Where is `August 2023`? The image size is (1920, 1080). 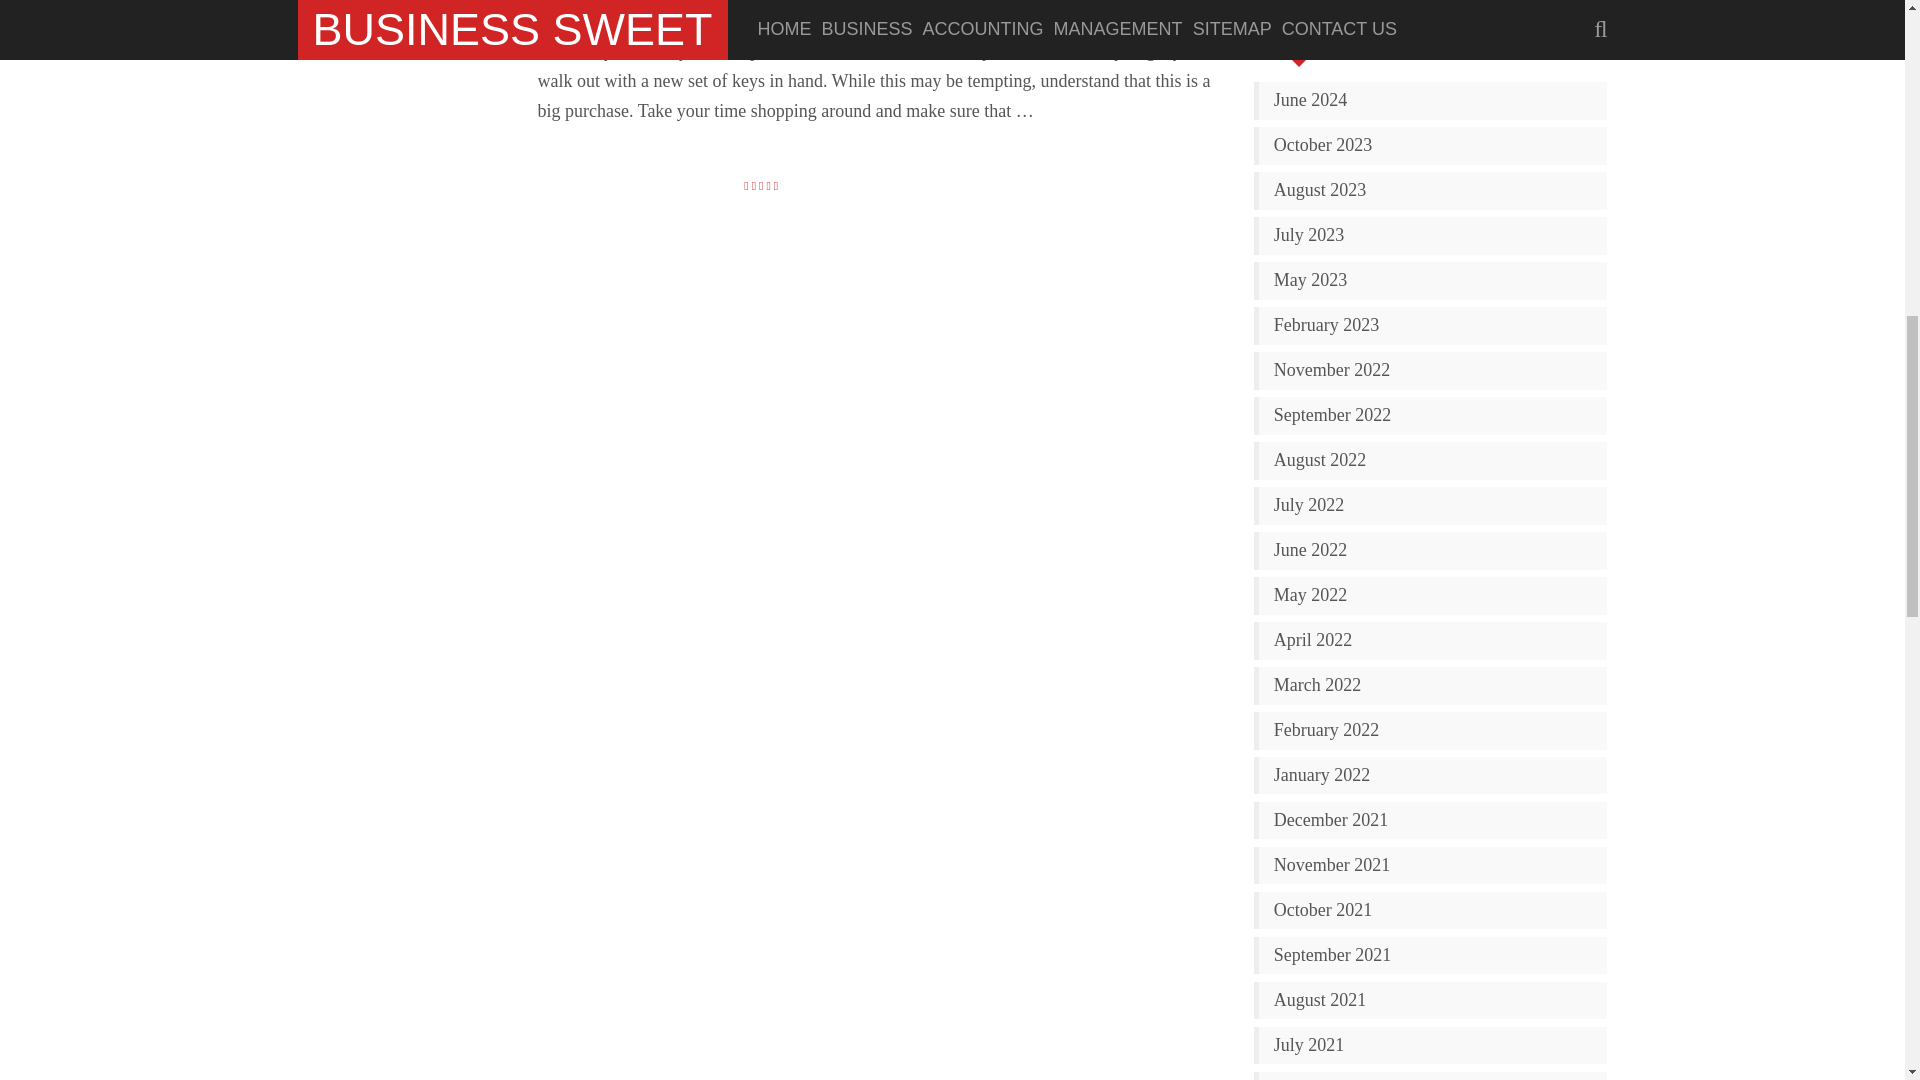
August 2023 is located at coordinates (1434, 190).